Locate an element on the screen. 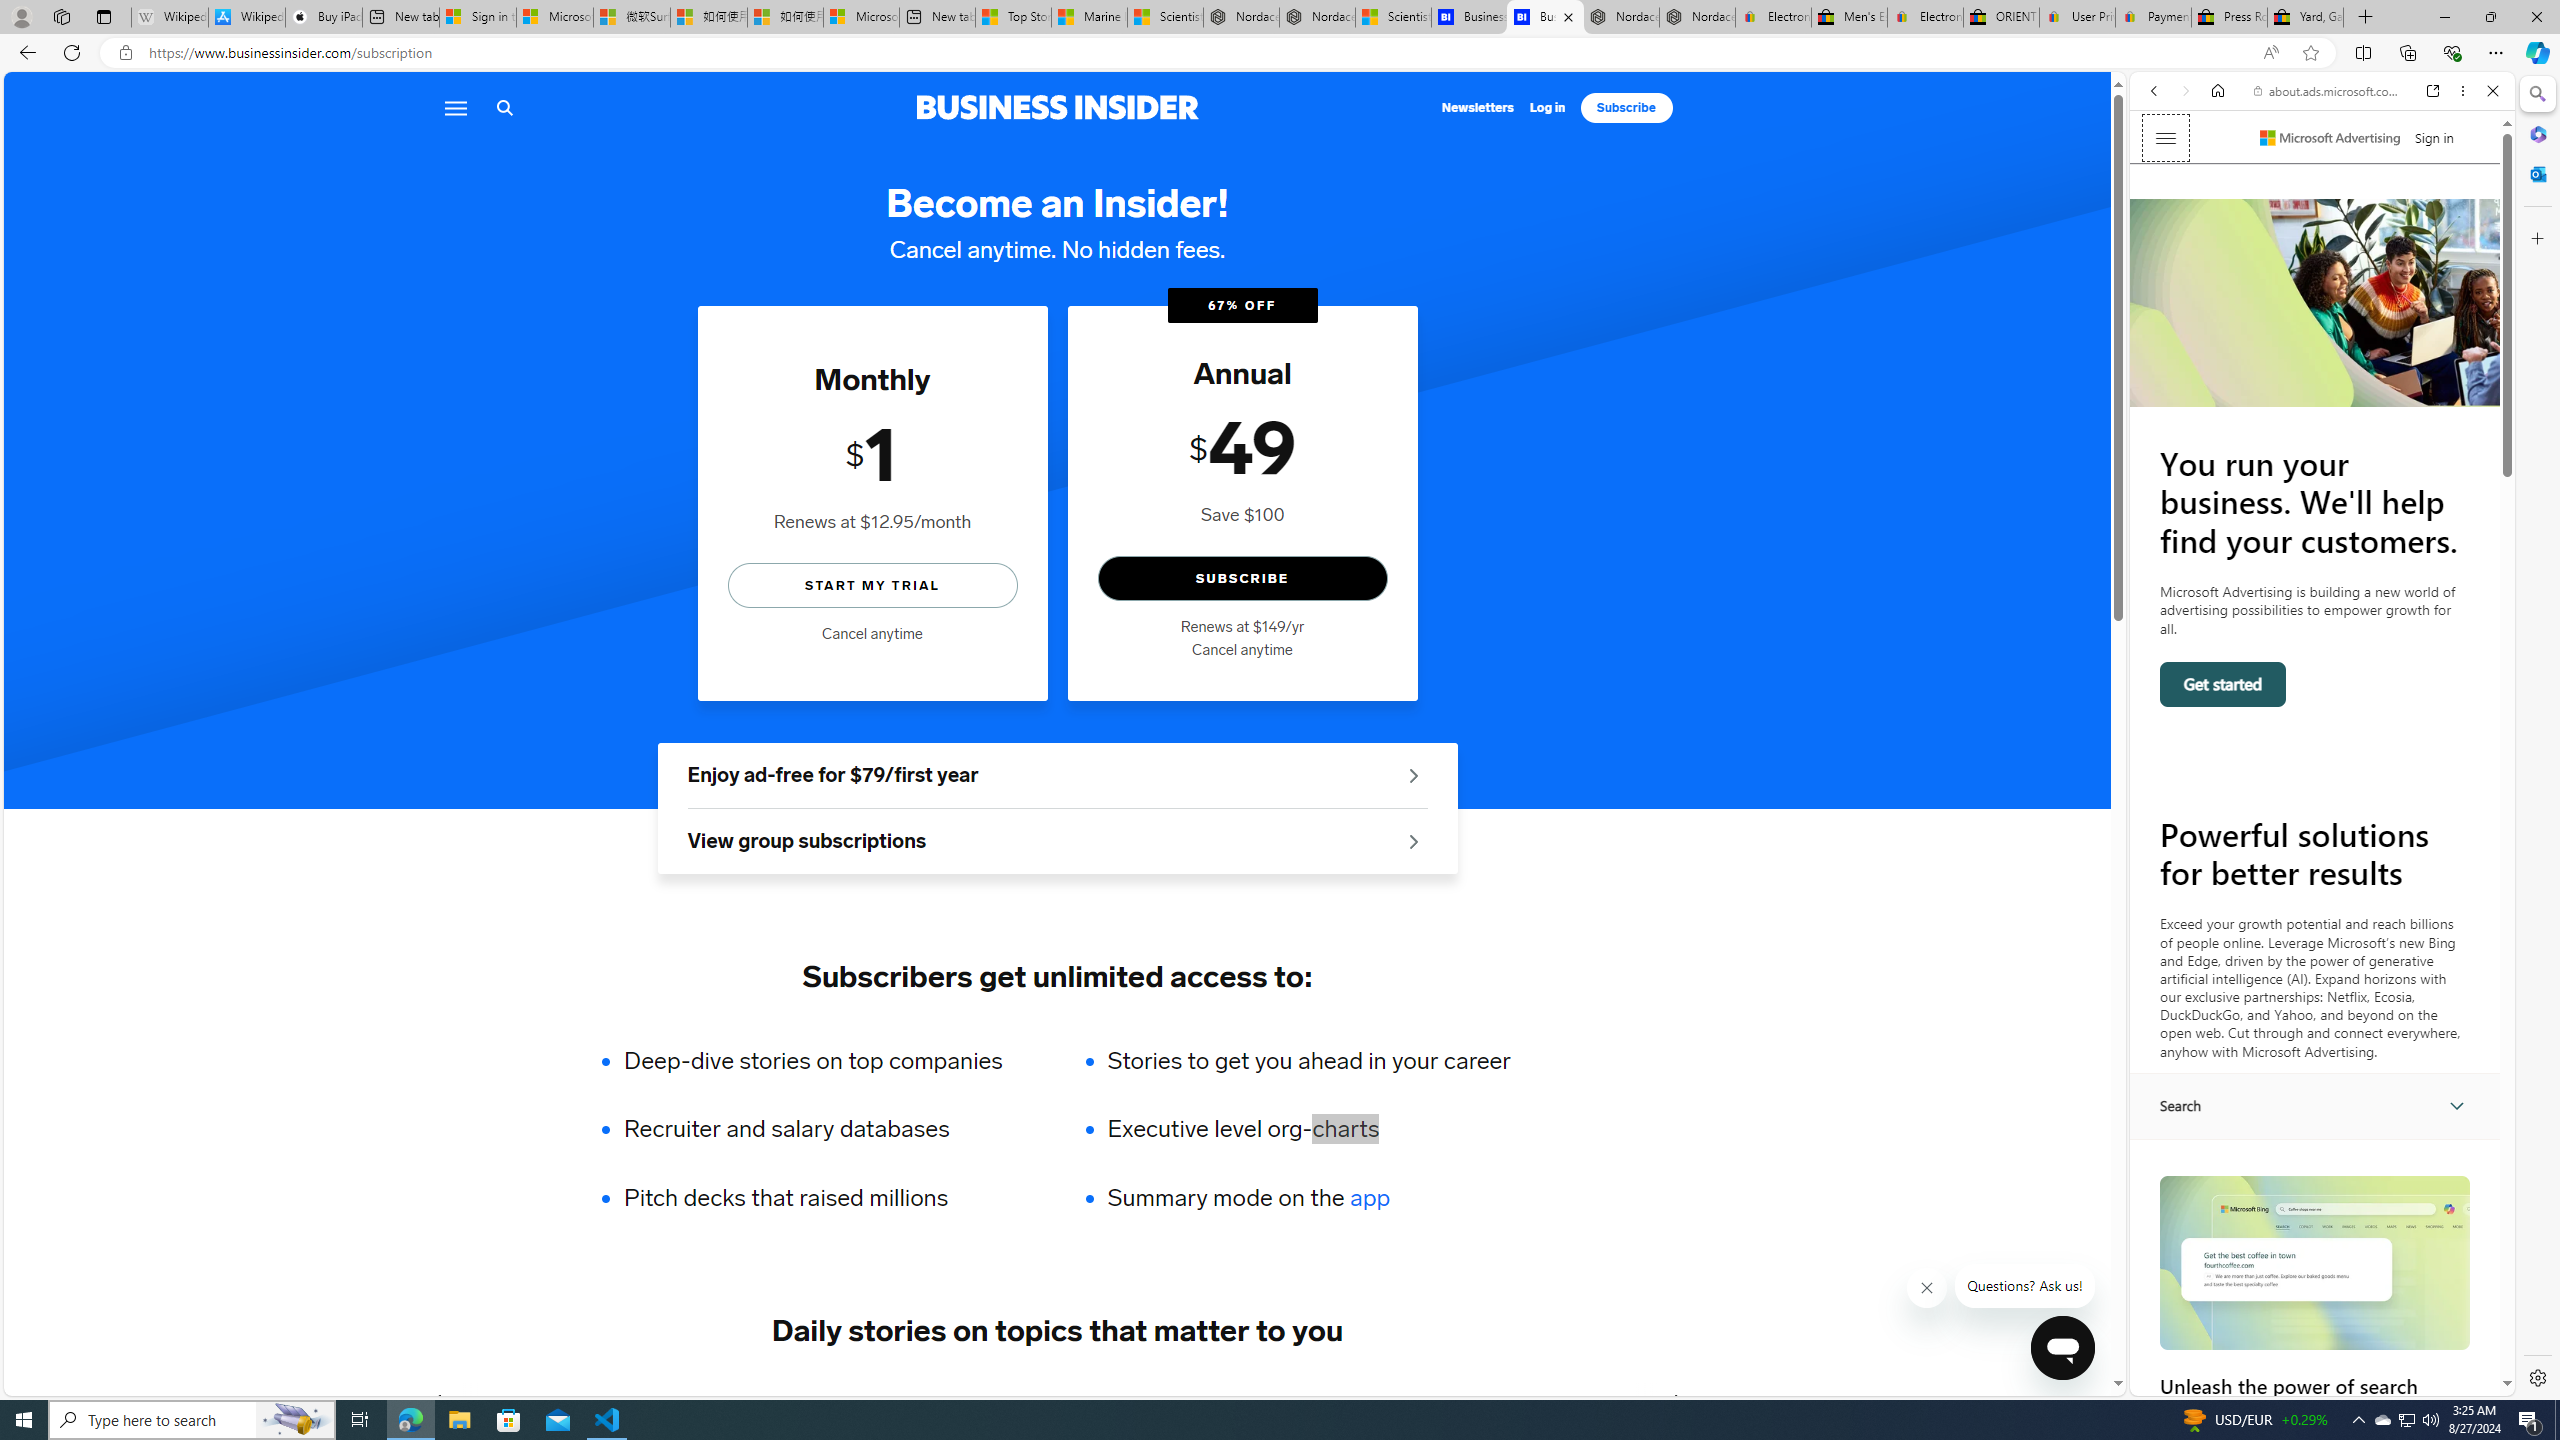 This screenshot has width=2560, height=1440. View group subscriptions See group offers is located at coordinates (1057, 842).